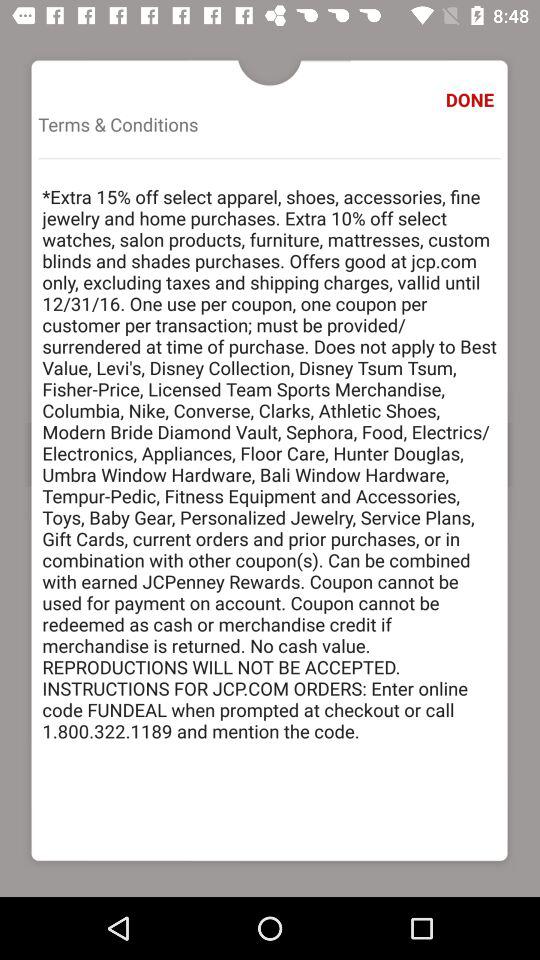 Image resolution: width=540 pixels, height=960 pixels. I want to click on choose item to the right of the terms & conditions, so click(472, 100).